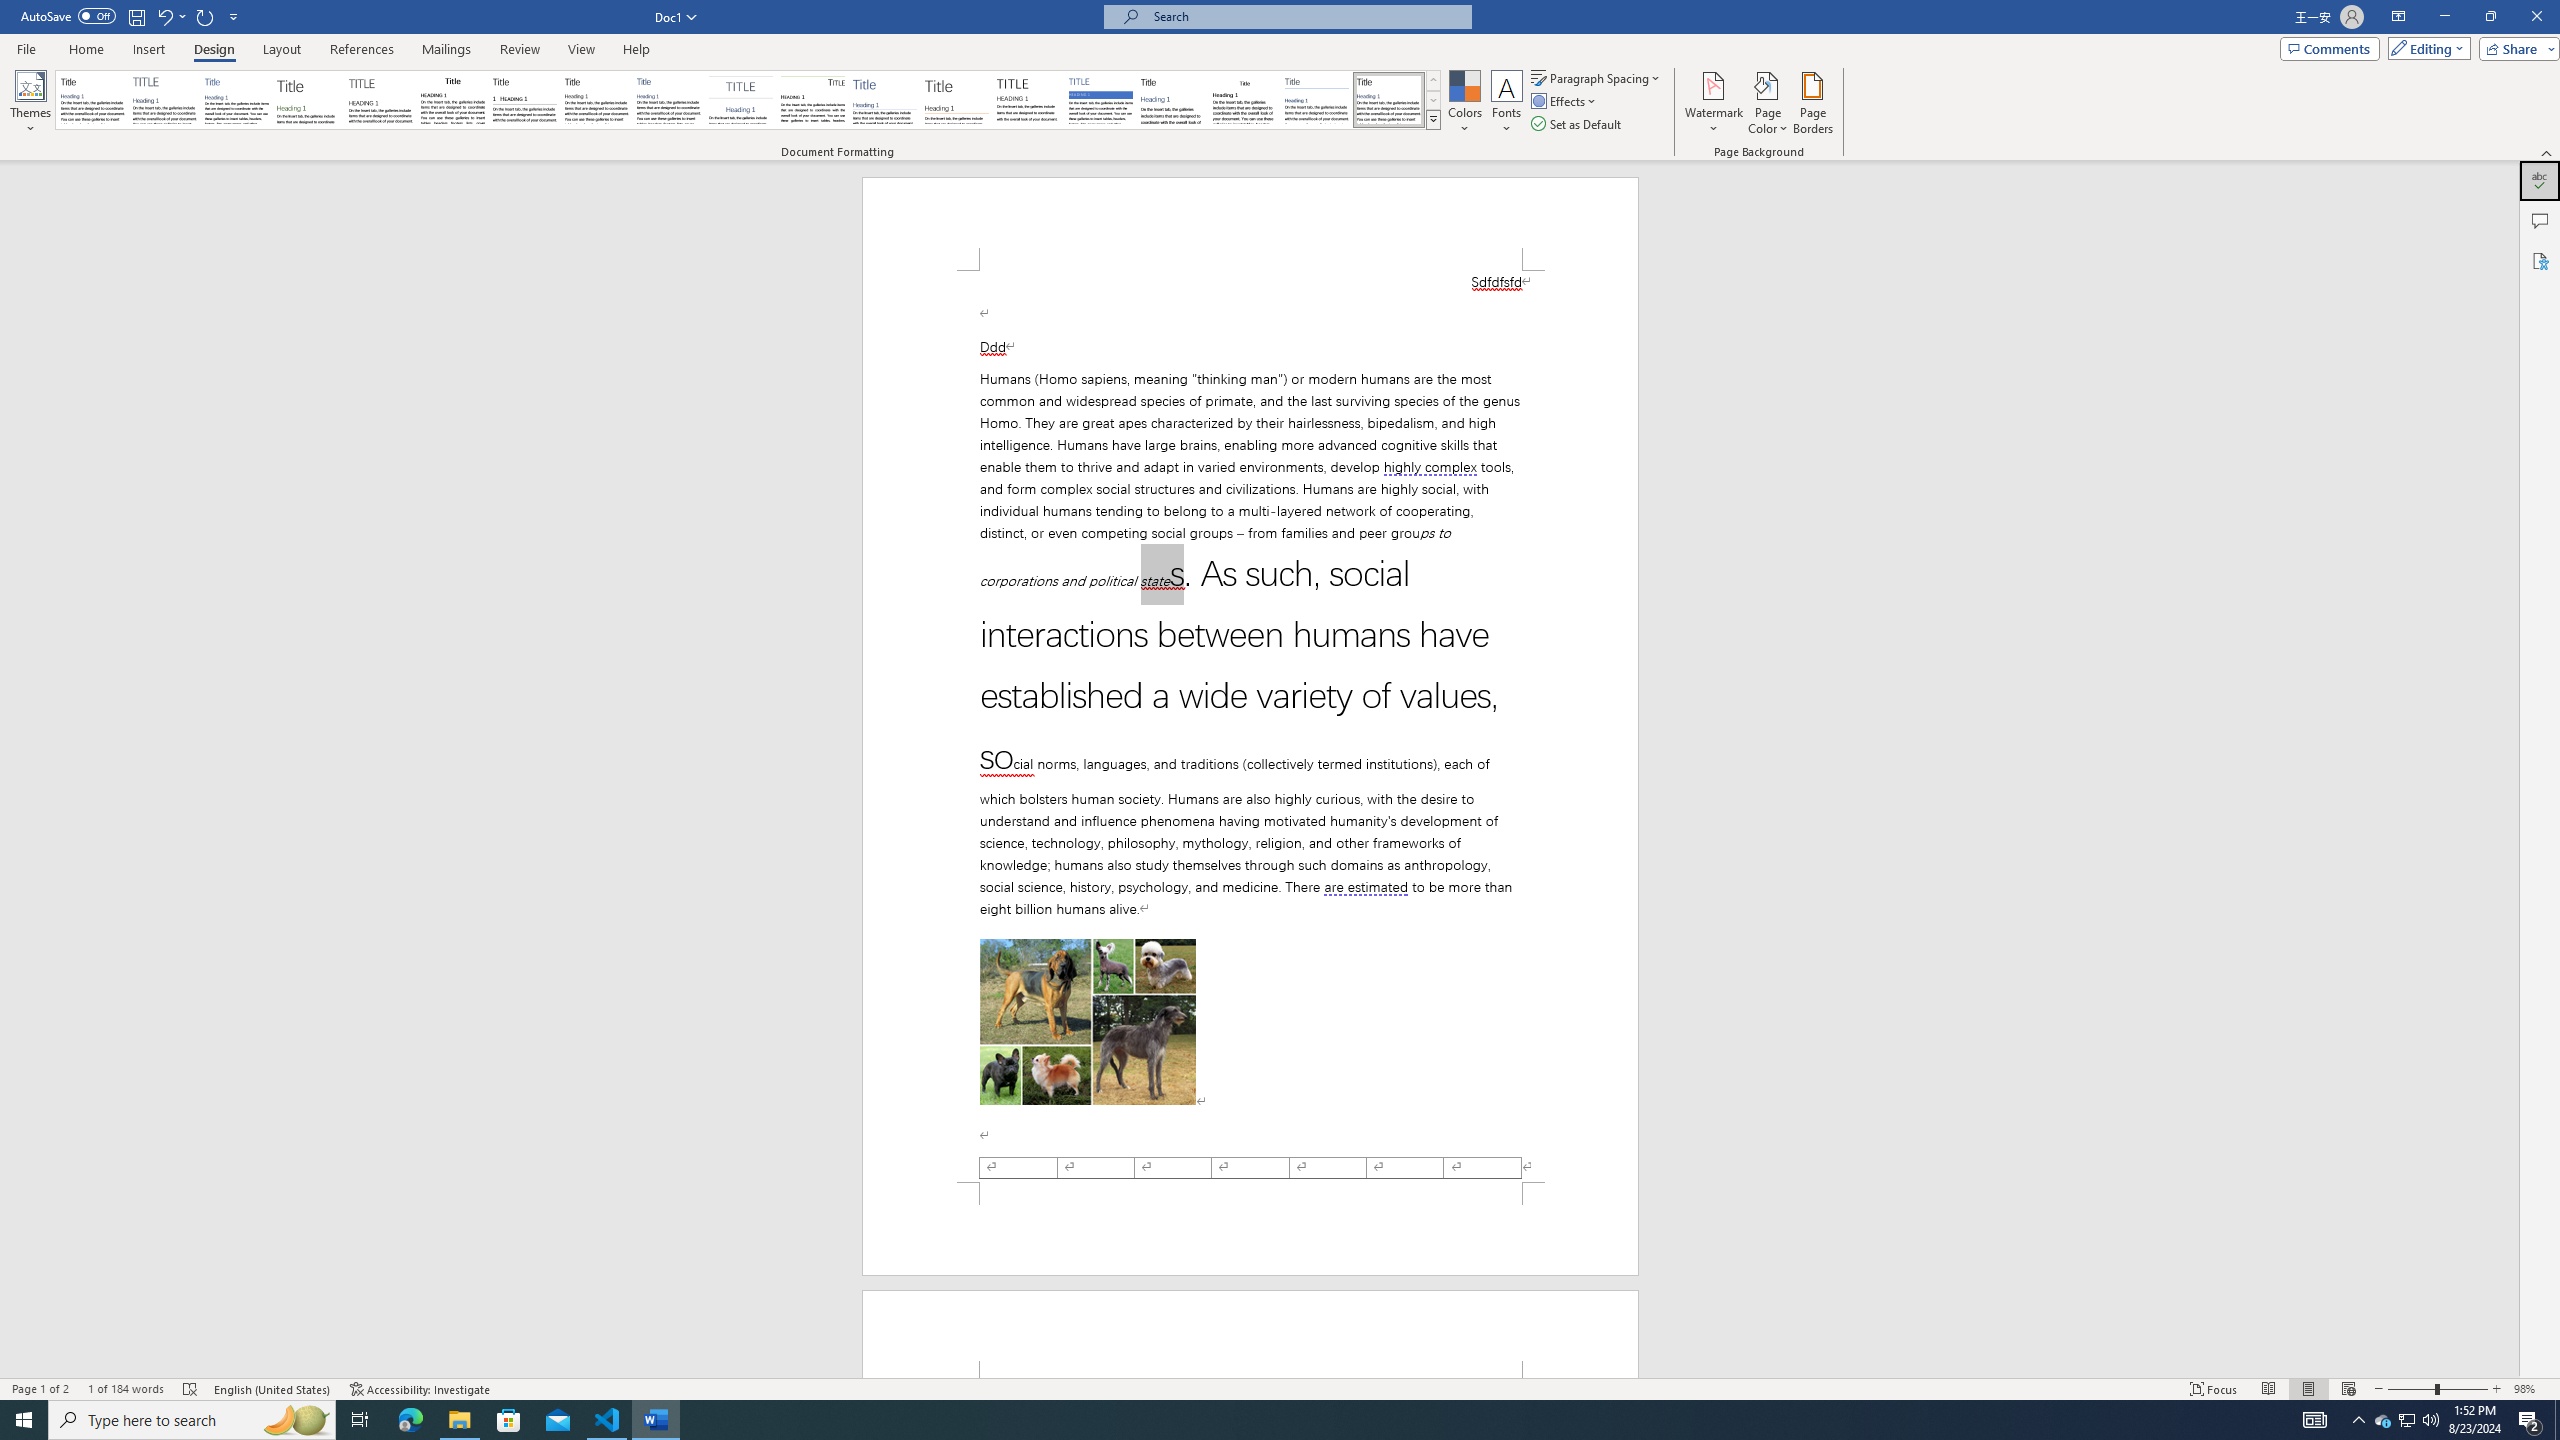 This screenshot has height=1440, width=2560. Describe the element at coordinates (524, 100) in the screenshot. I see `Black & White (Numbered)` at that location.